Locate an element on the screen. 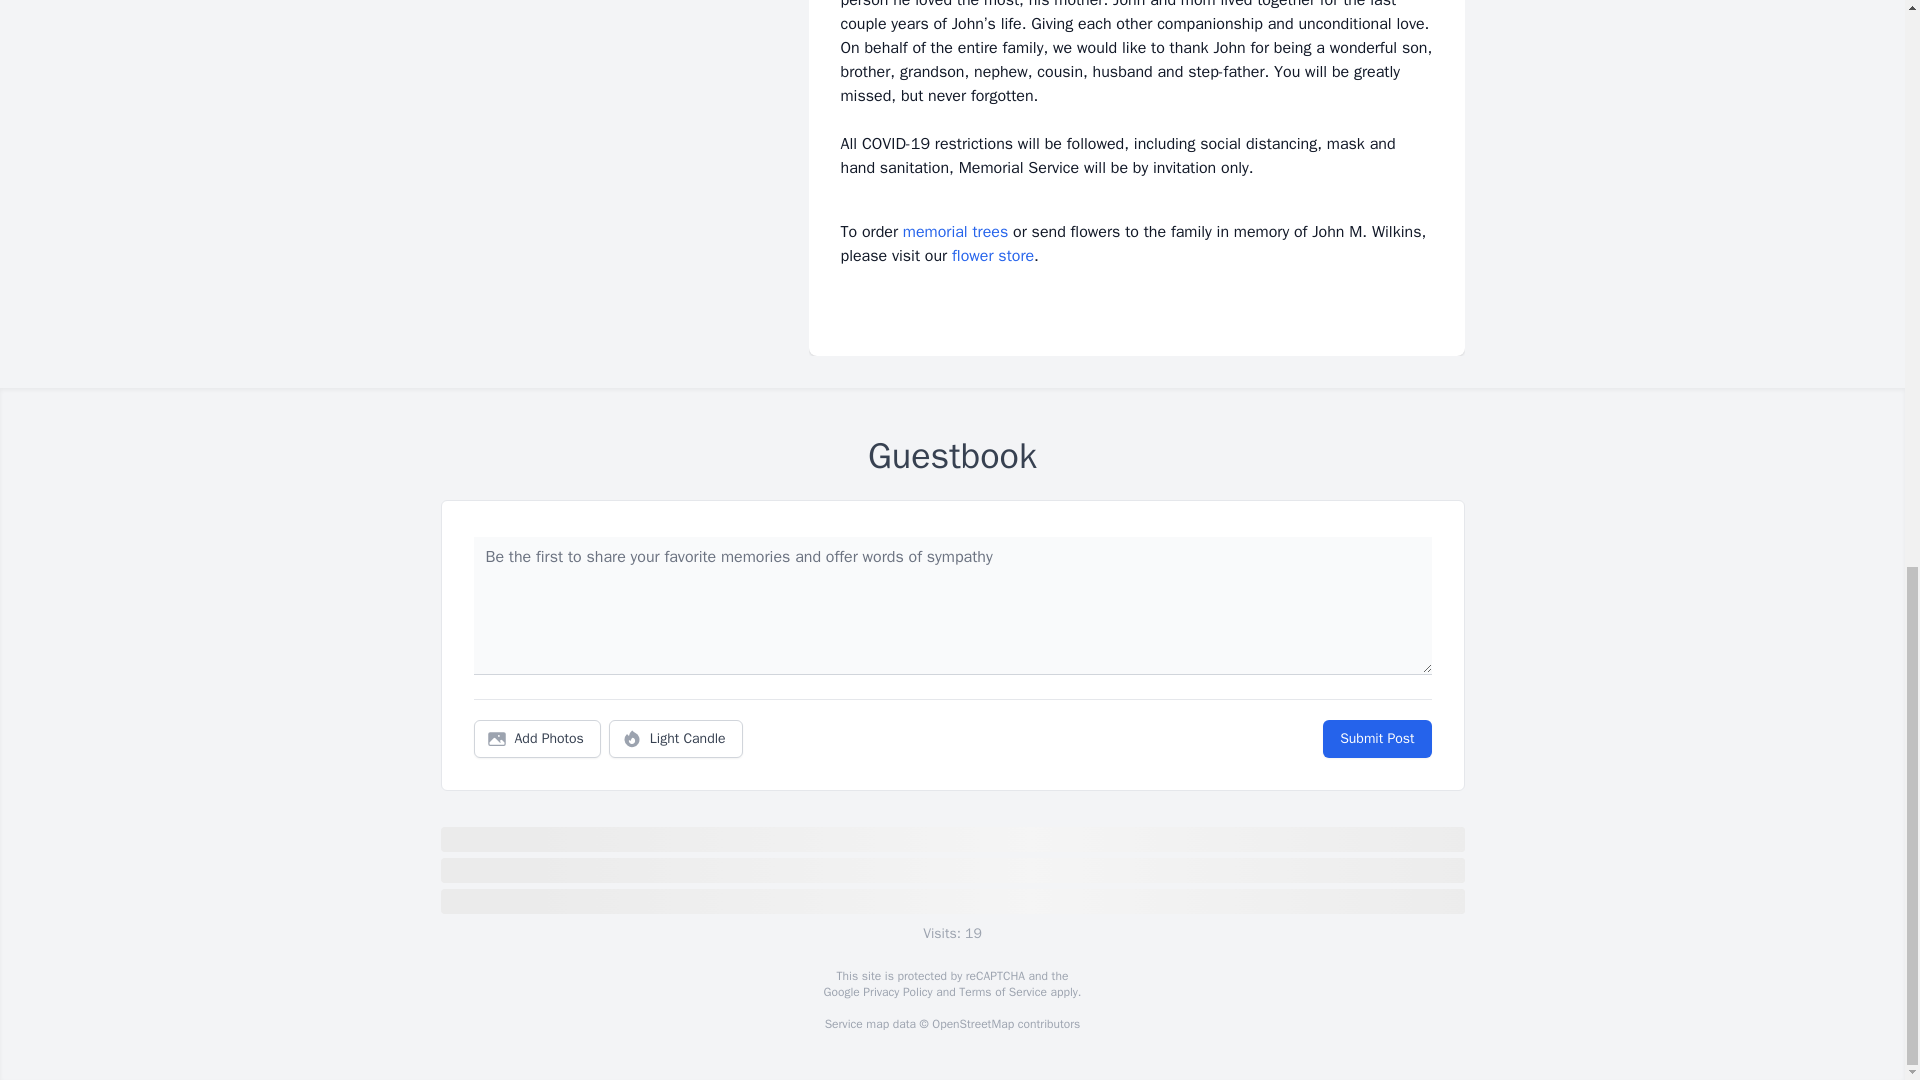 This screenshot has height=1080, width=1920. Light Candle is located at coordinates (676, 739).